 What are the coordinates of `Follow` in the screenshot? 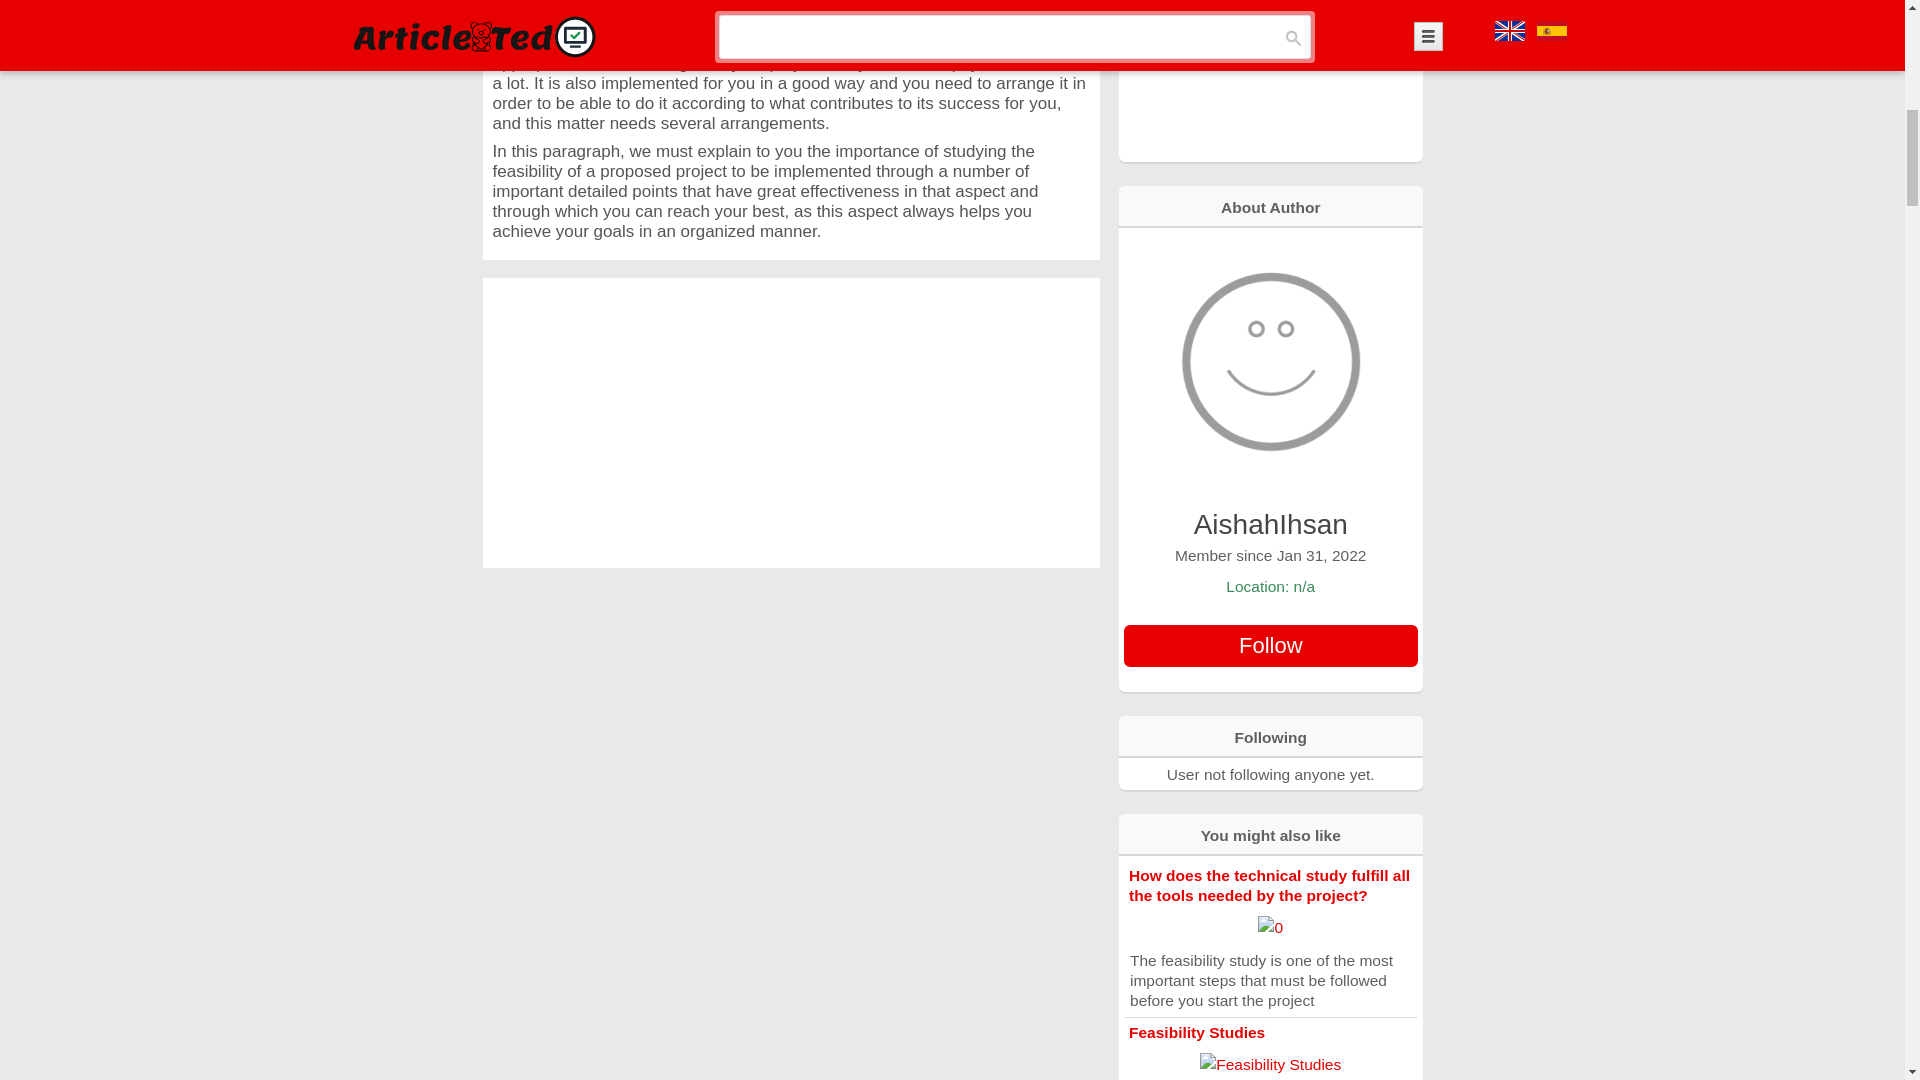 It's located at (1270, 646).